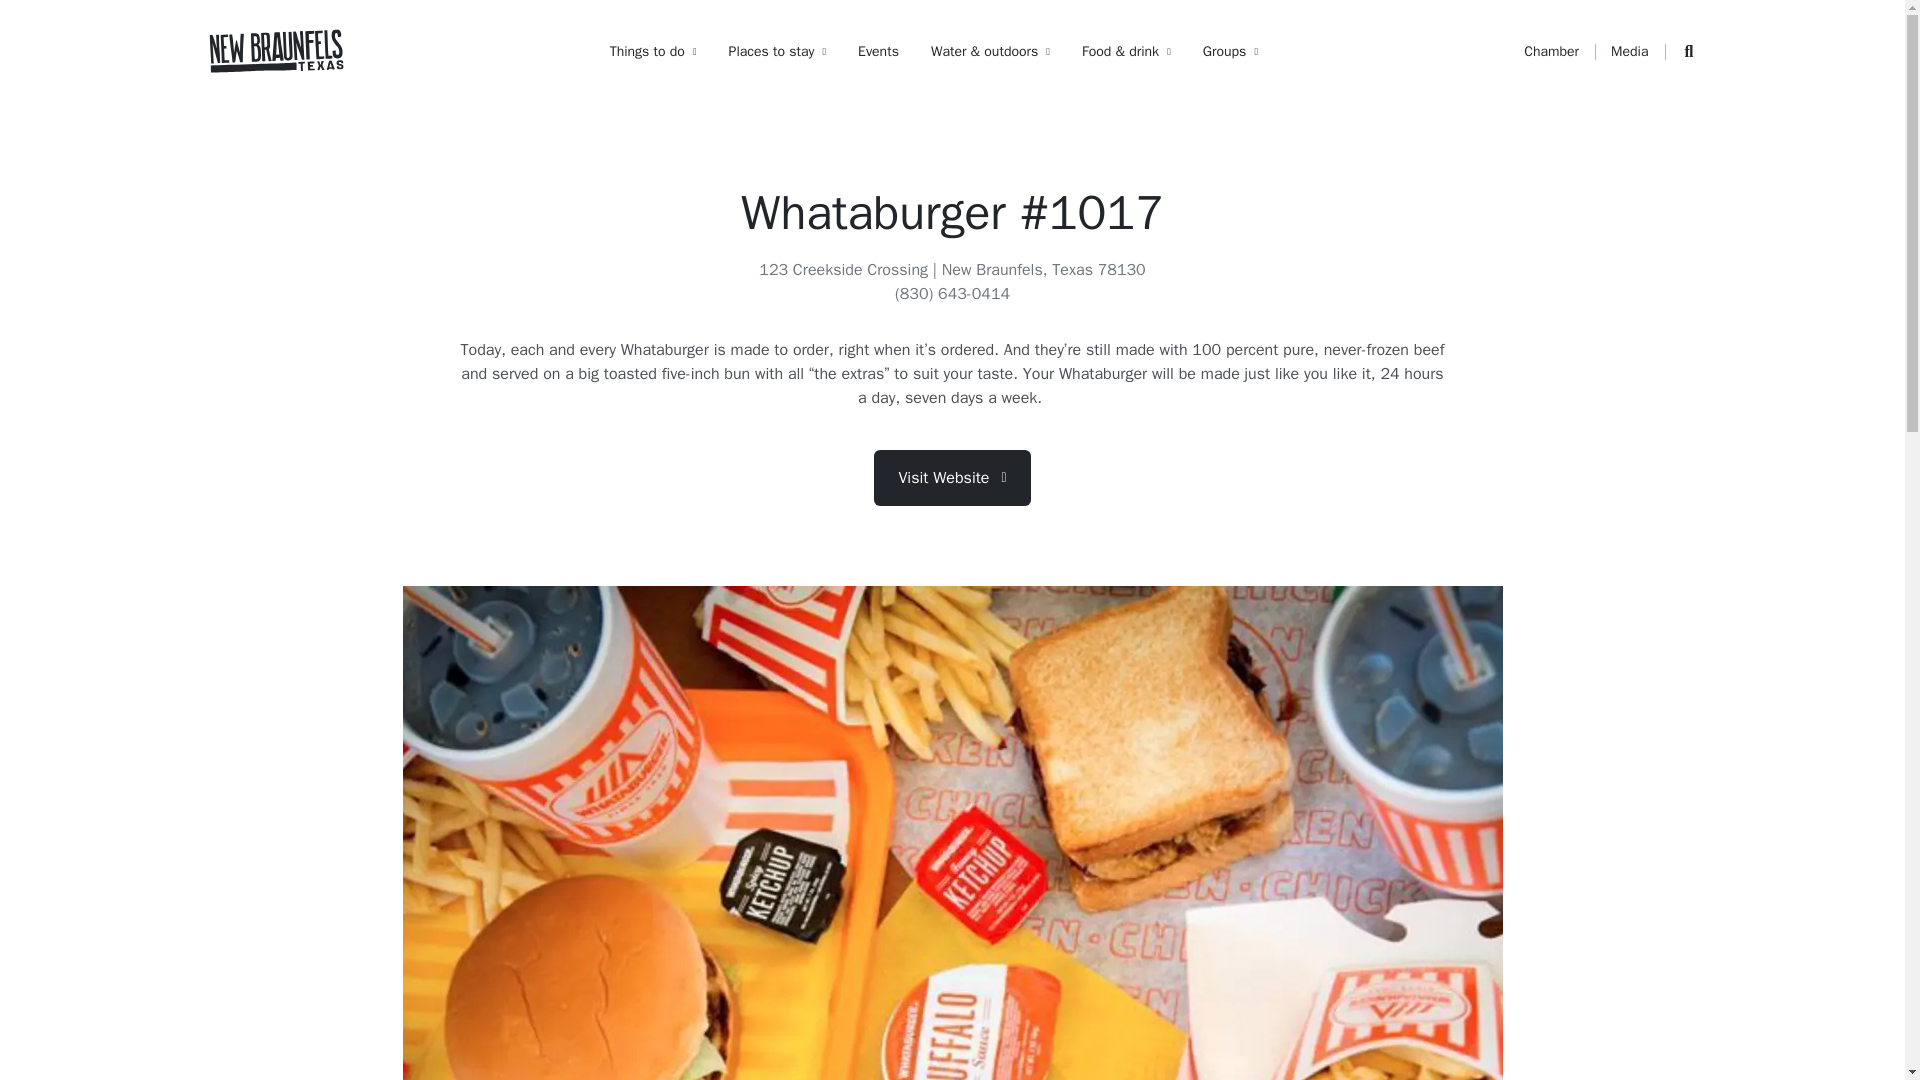 The width and height of the screenshot is (1920, 1080). What do you see at coordinates (1230, 52) in the screenshot?
I see `Groups` at bounding box center [1230, 52].